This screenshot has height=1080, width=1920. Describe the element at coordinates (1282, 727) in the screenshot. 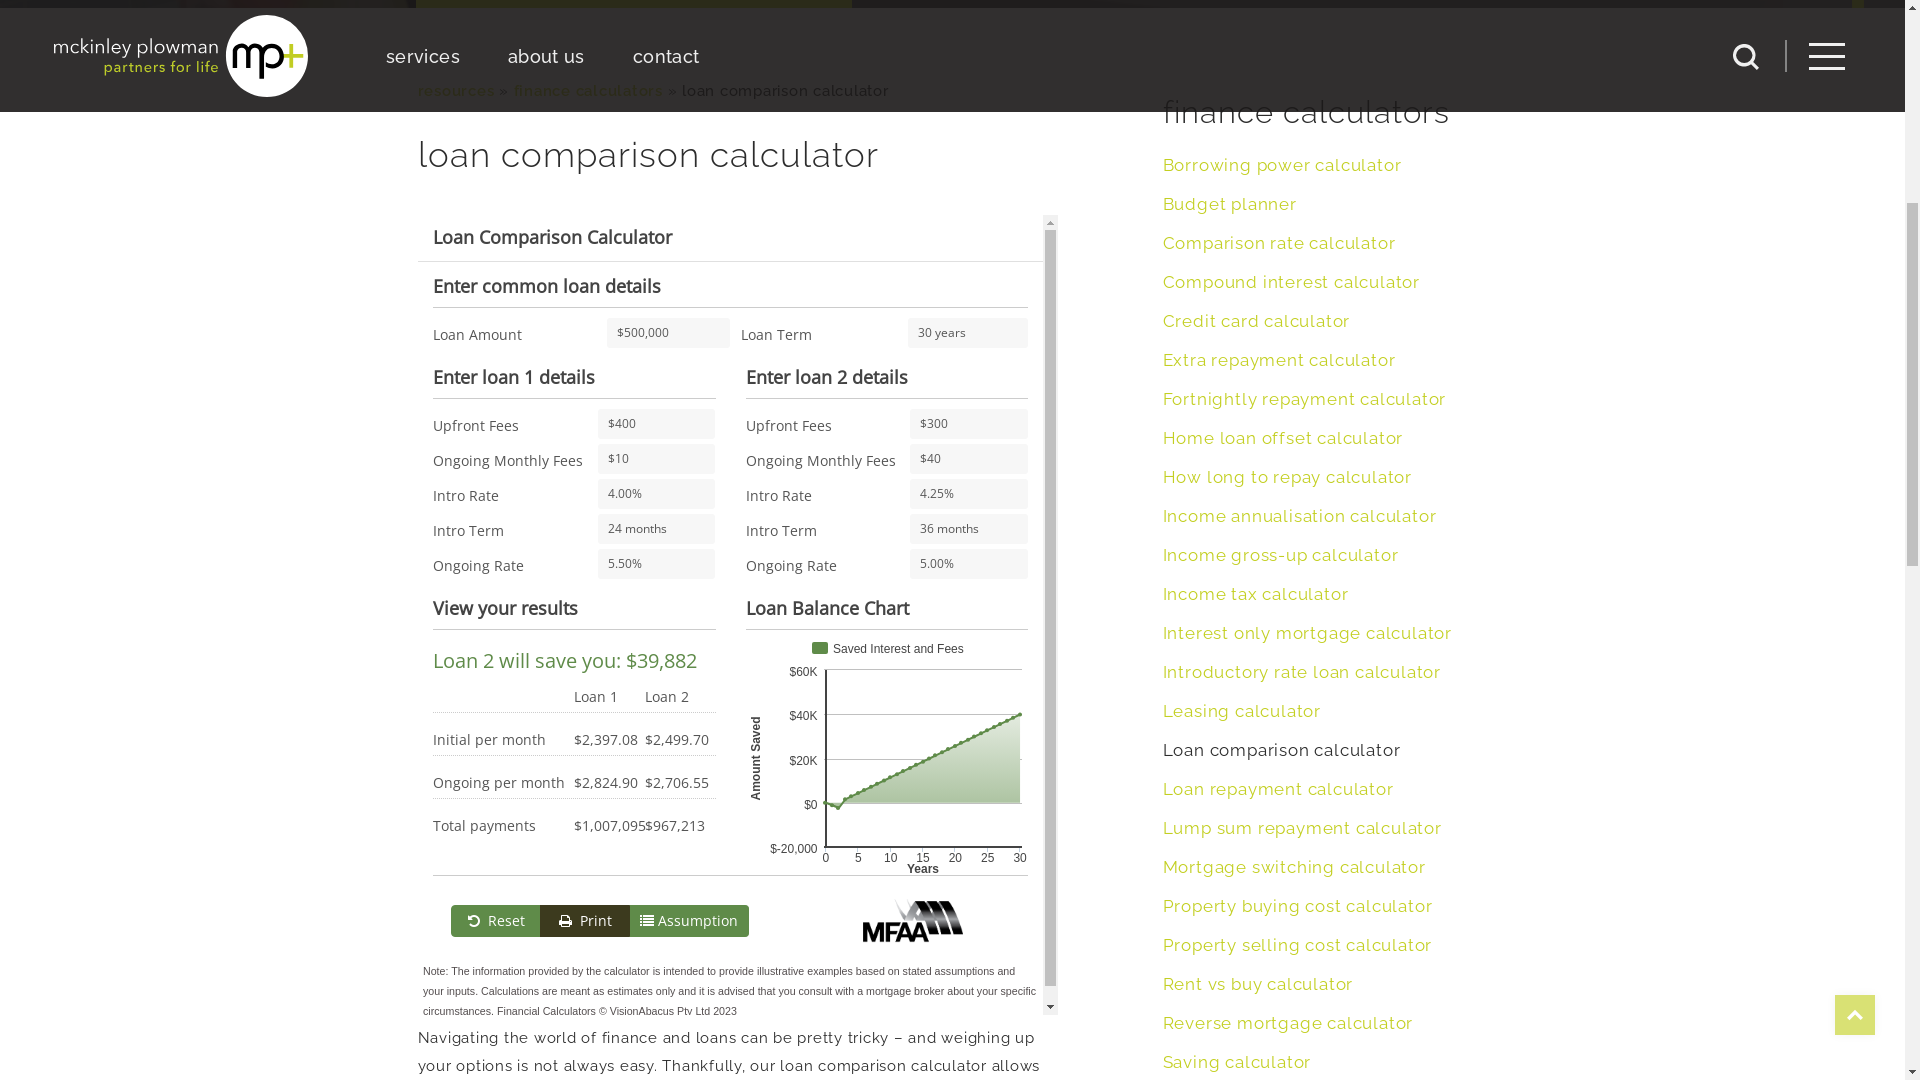

I see `Borrowing power calculator` at that location.